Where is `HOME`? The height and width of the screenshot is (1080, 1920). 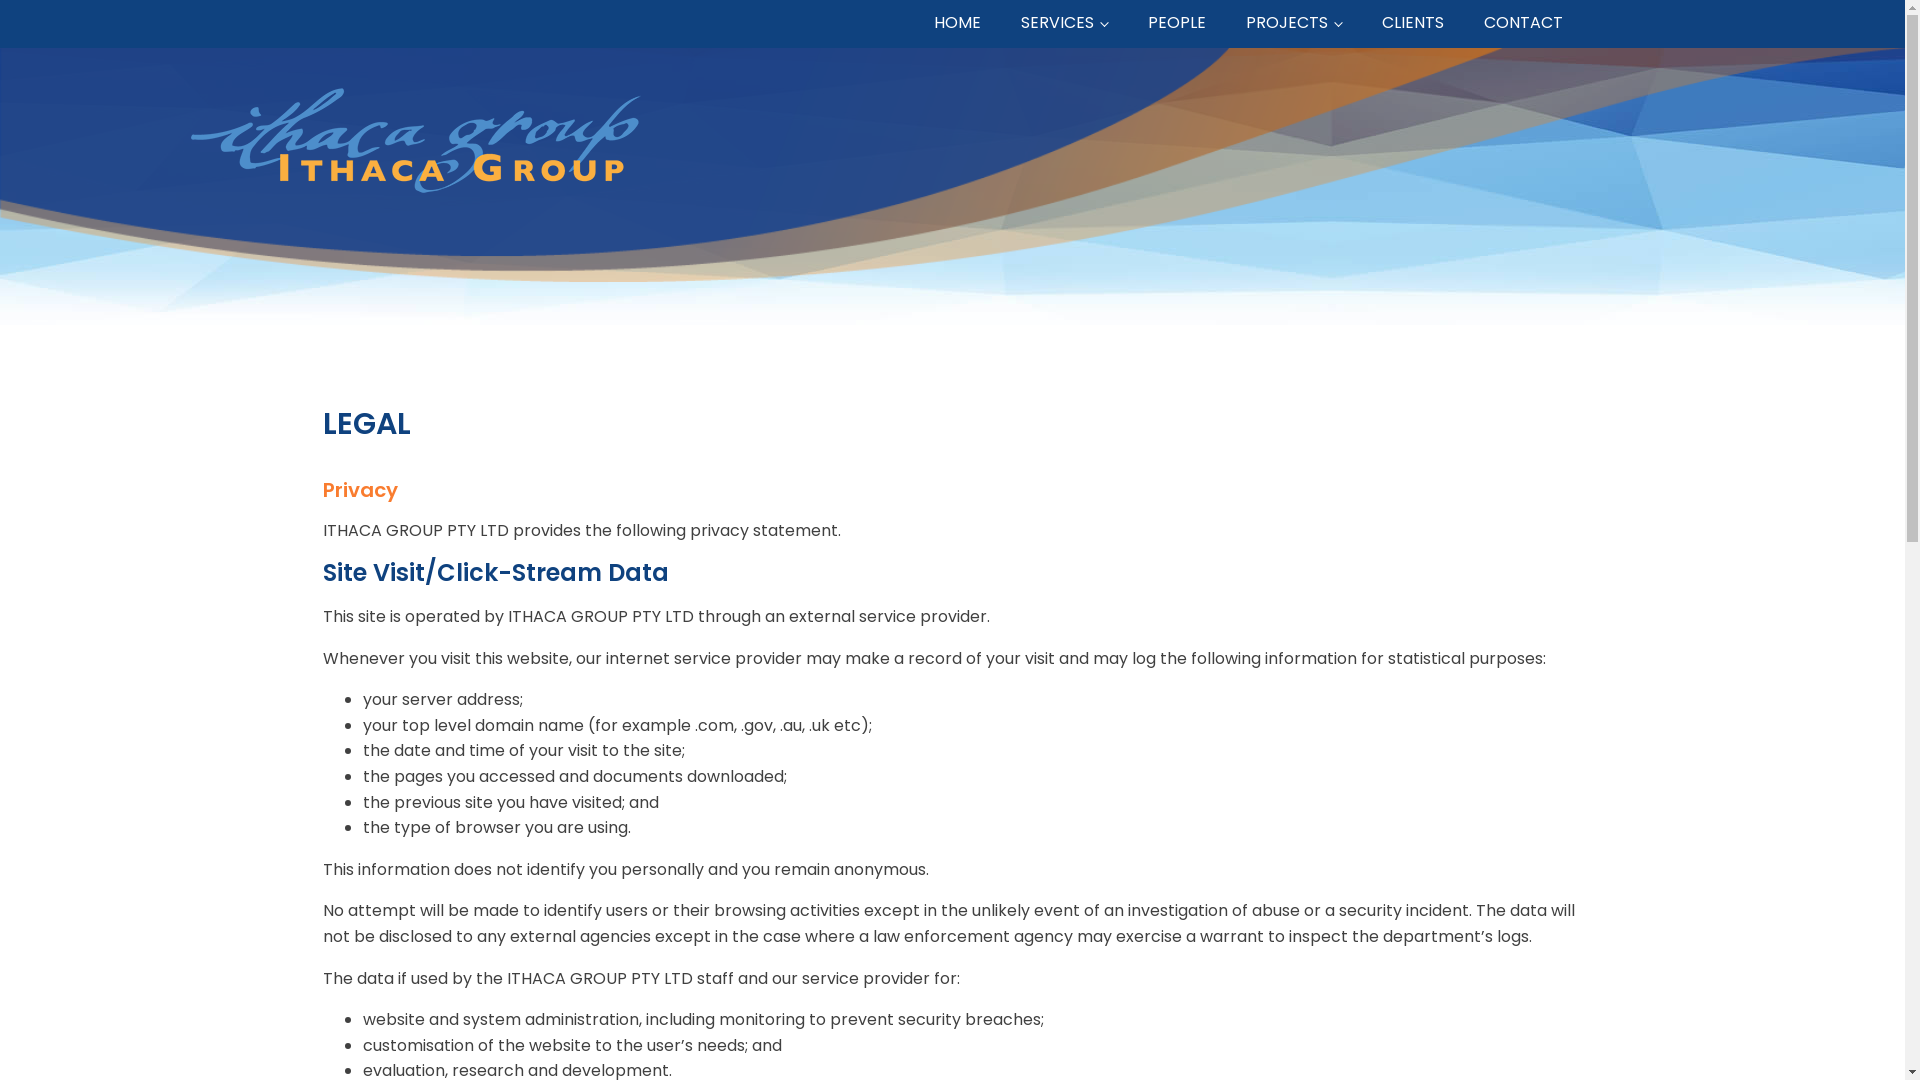
HOME is located at coordinates (958, 24).